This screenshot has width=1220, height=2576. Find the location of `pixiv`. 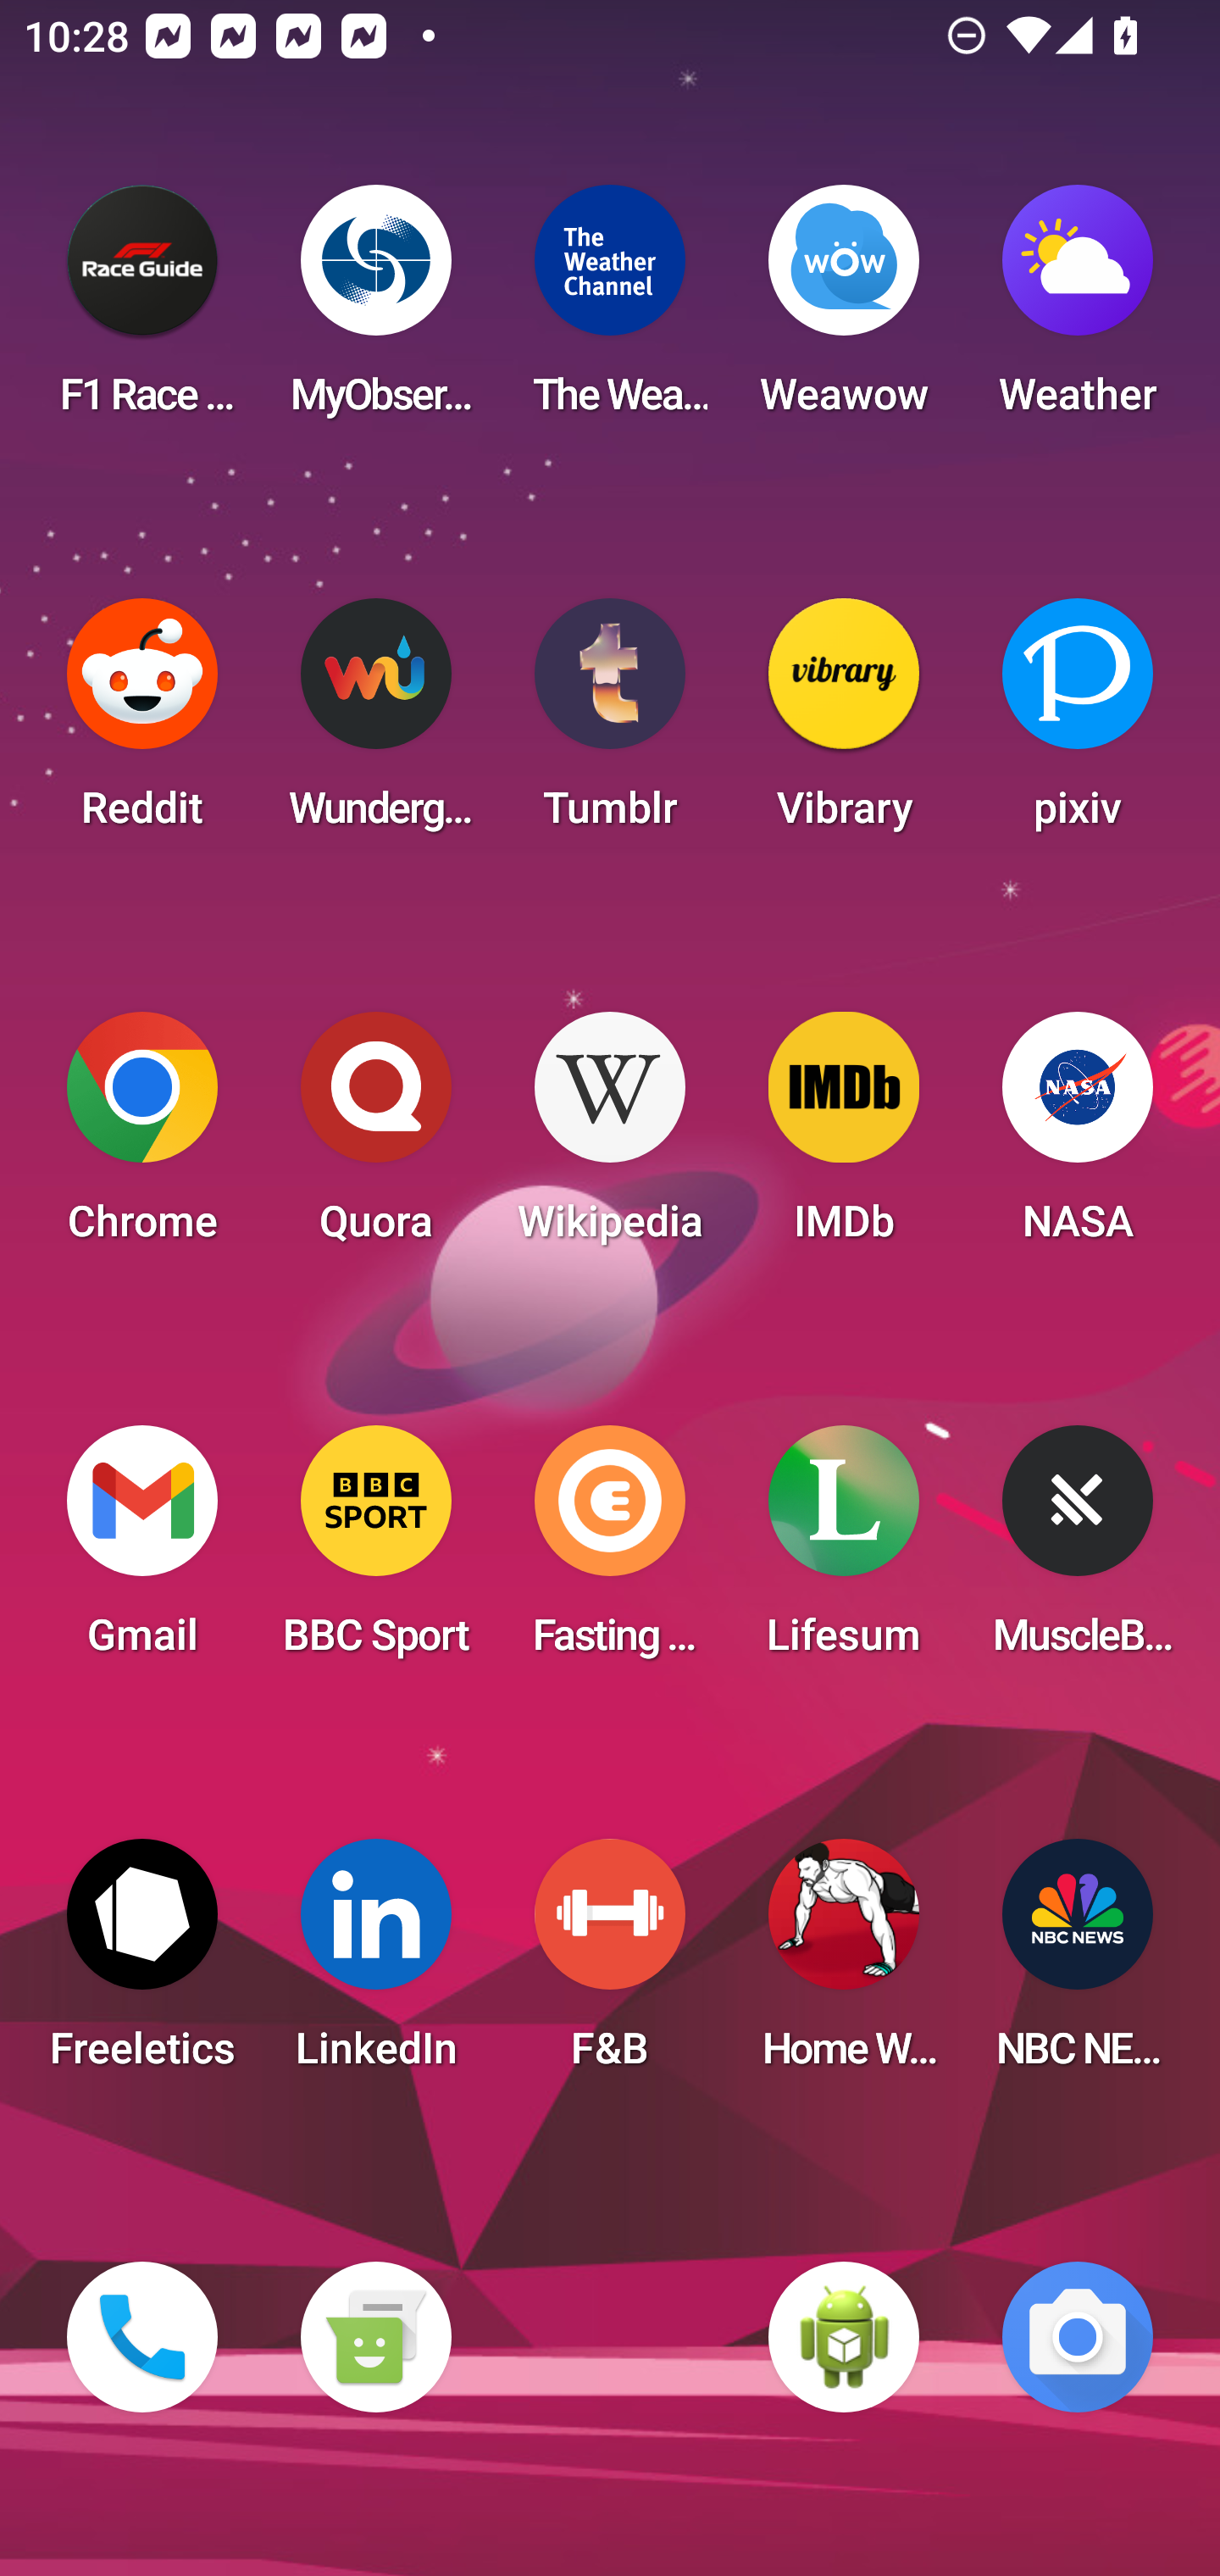

pixiv is located at coordinates (1078, 724).